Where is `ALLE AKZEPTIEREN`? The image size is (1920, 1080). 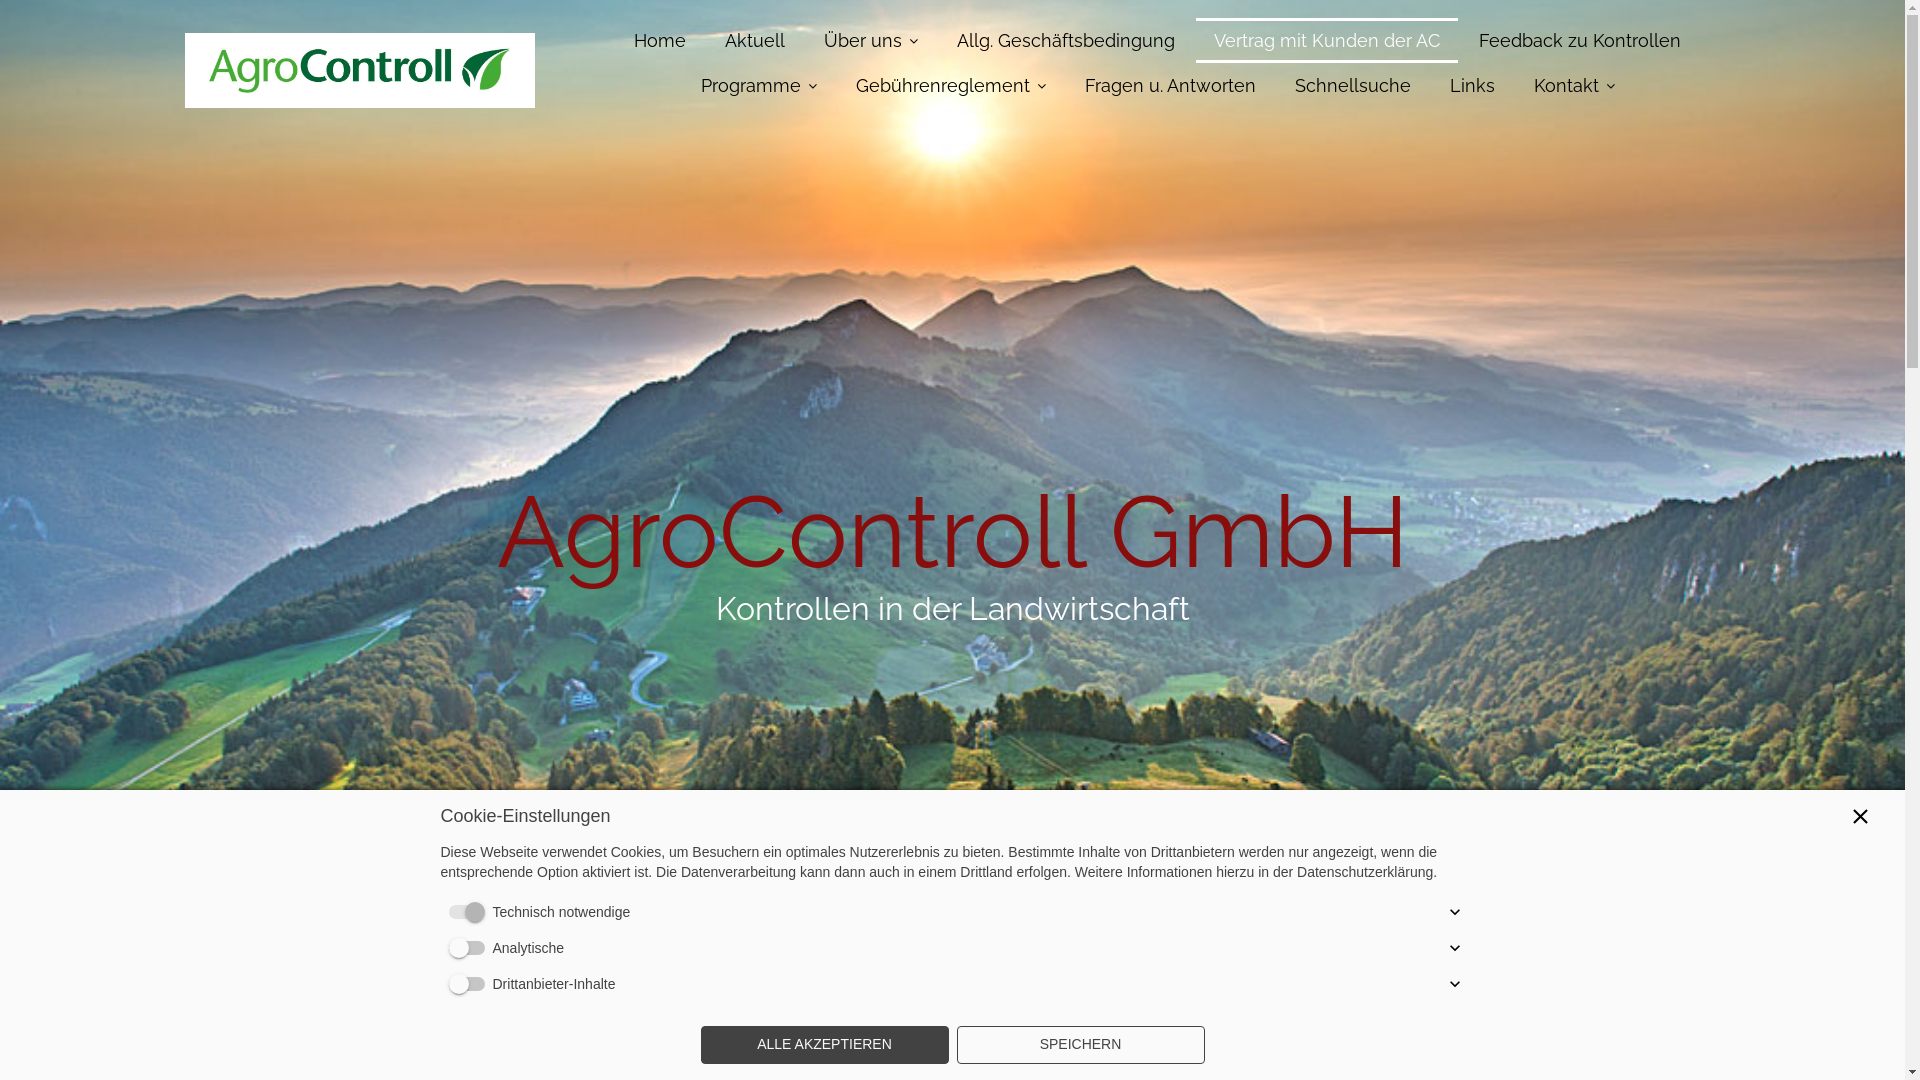
ALLE AKZEPTIEREN is located at coordinates (824, 1045).